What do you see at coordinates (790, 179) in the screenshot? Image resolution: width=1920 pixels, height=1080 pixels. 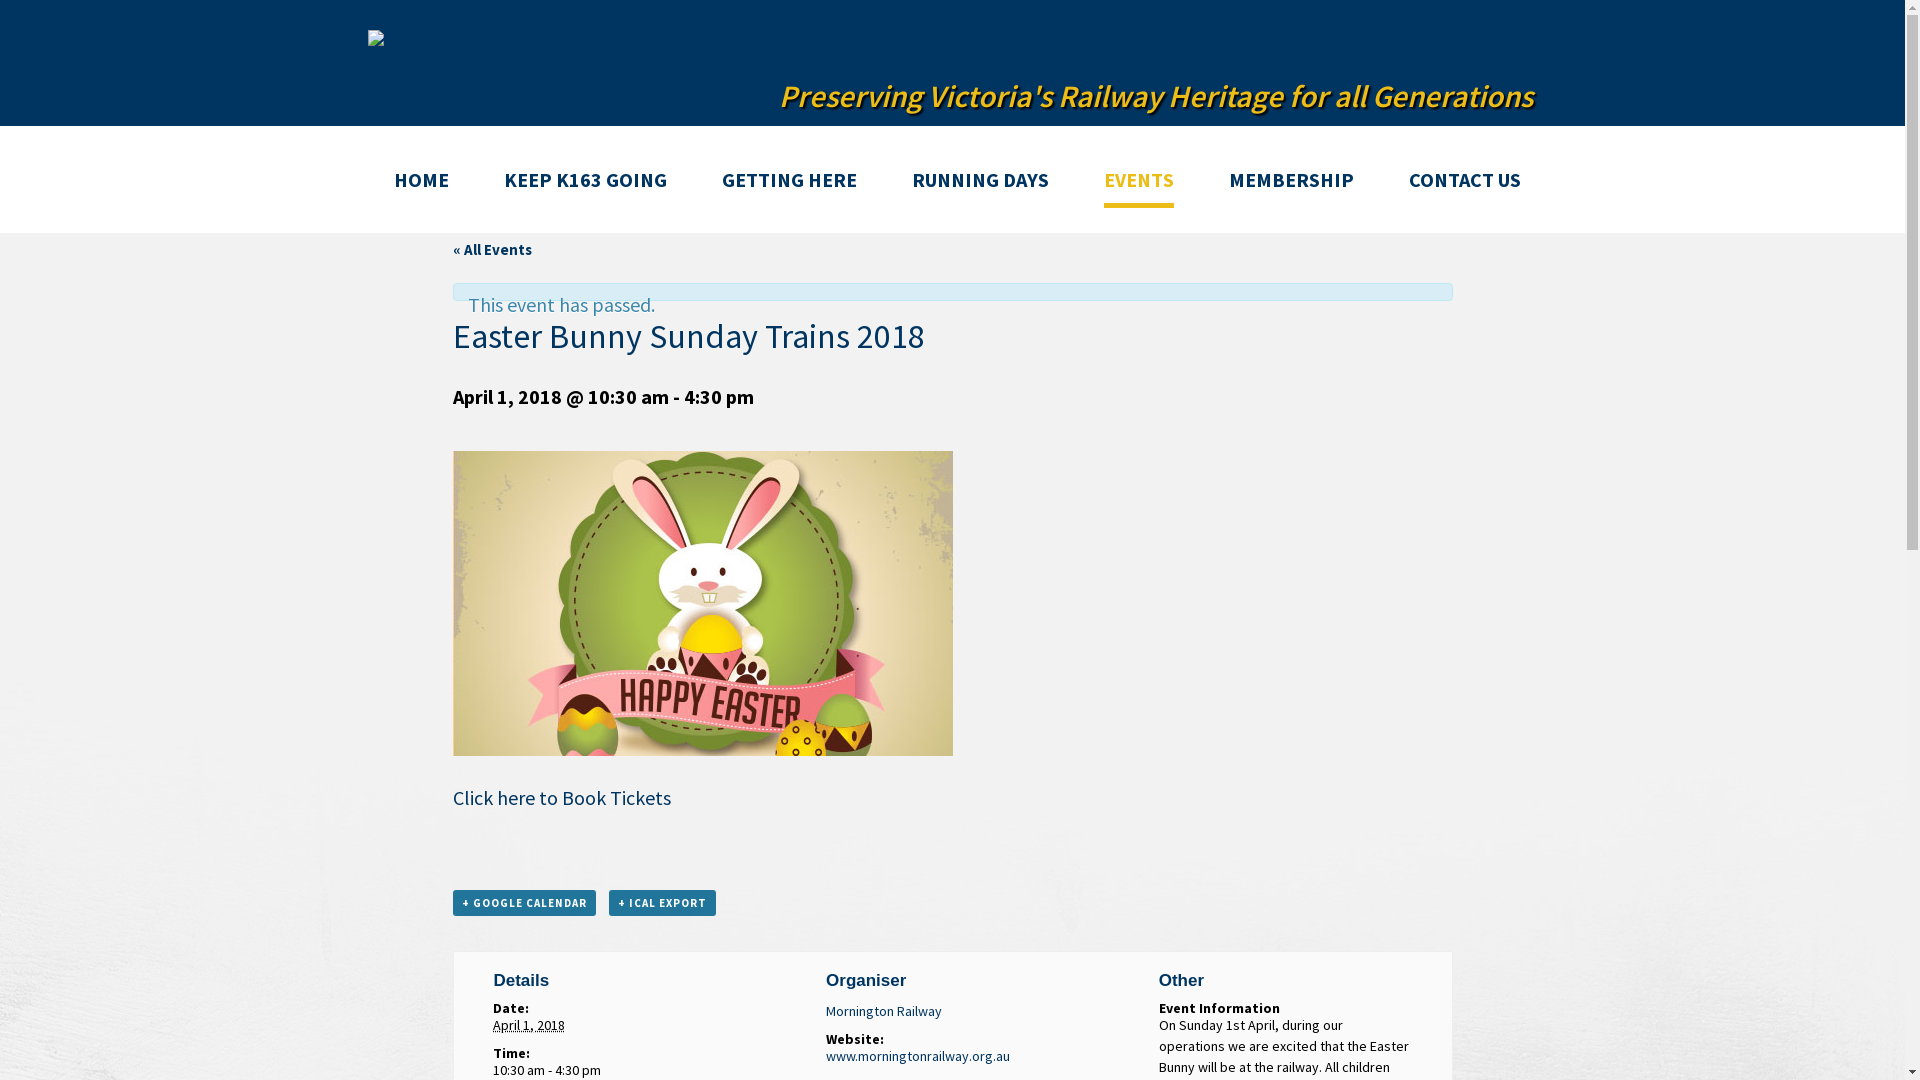 I see `GETTING HERE` at bounding box center [790, 179].